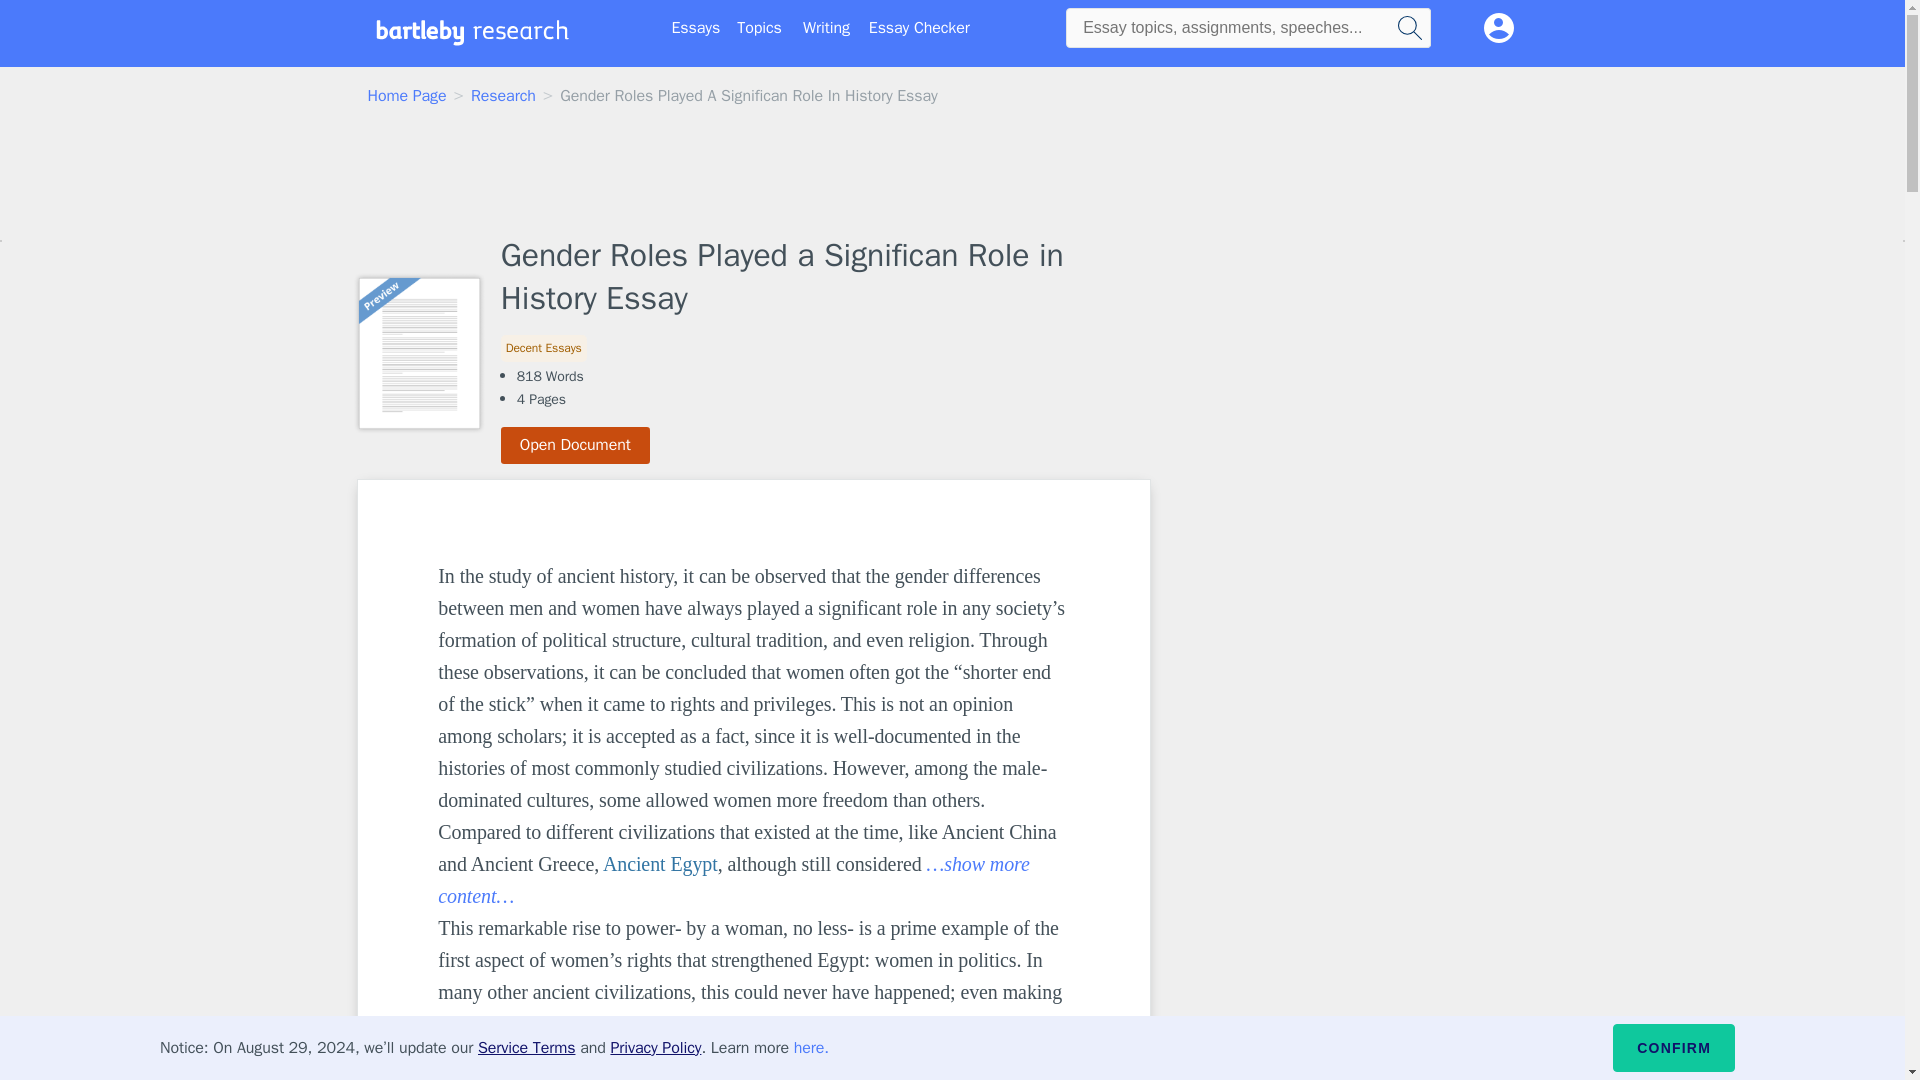  What do you see at coordinates (660, 864) in the screenshot?
I see `Ancient Egypt` at bounding box center [660, 864].